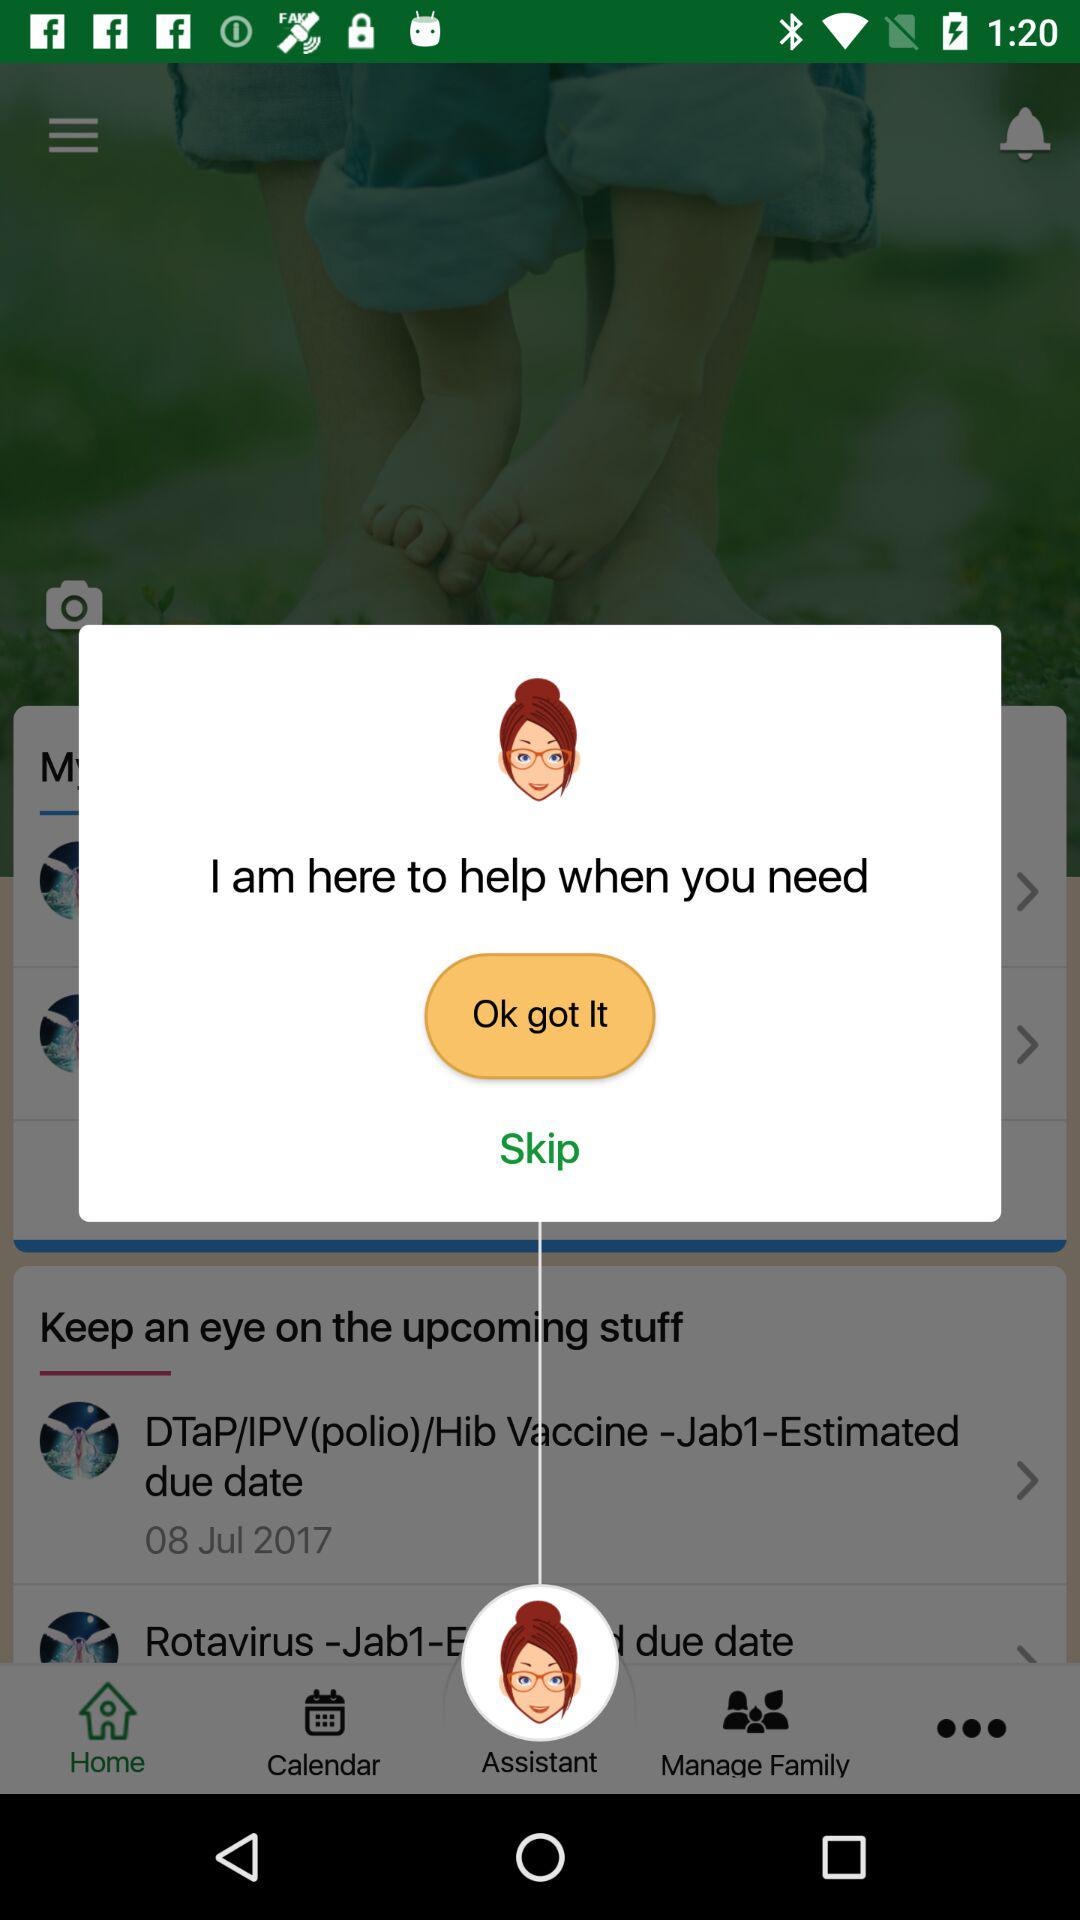 The width and height of the screenshot is (1080, 1920). Describe the element at coordinates (540, 1016) in the screenshot. I see `tap ok got it item` at that location.